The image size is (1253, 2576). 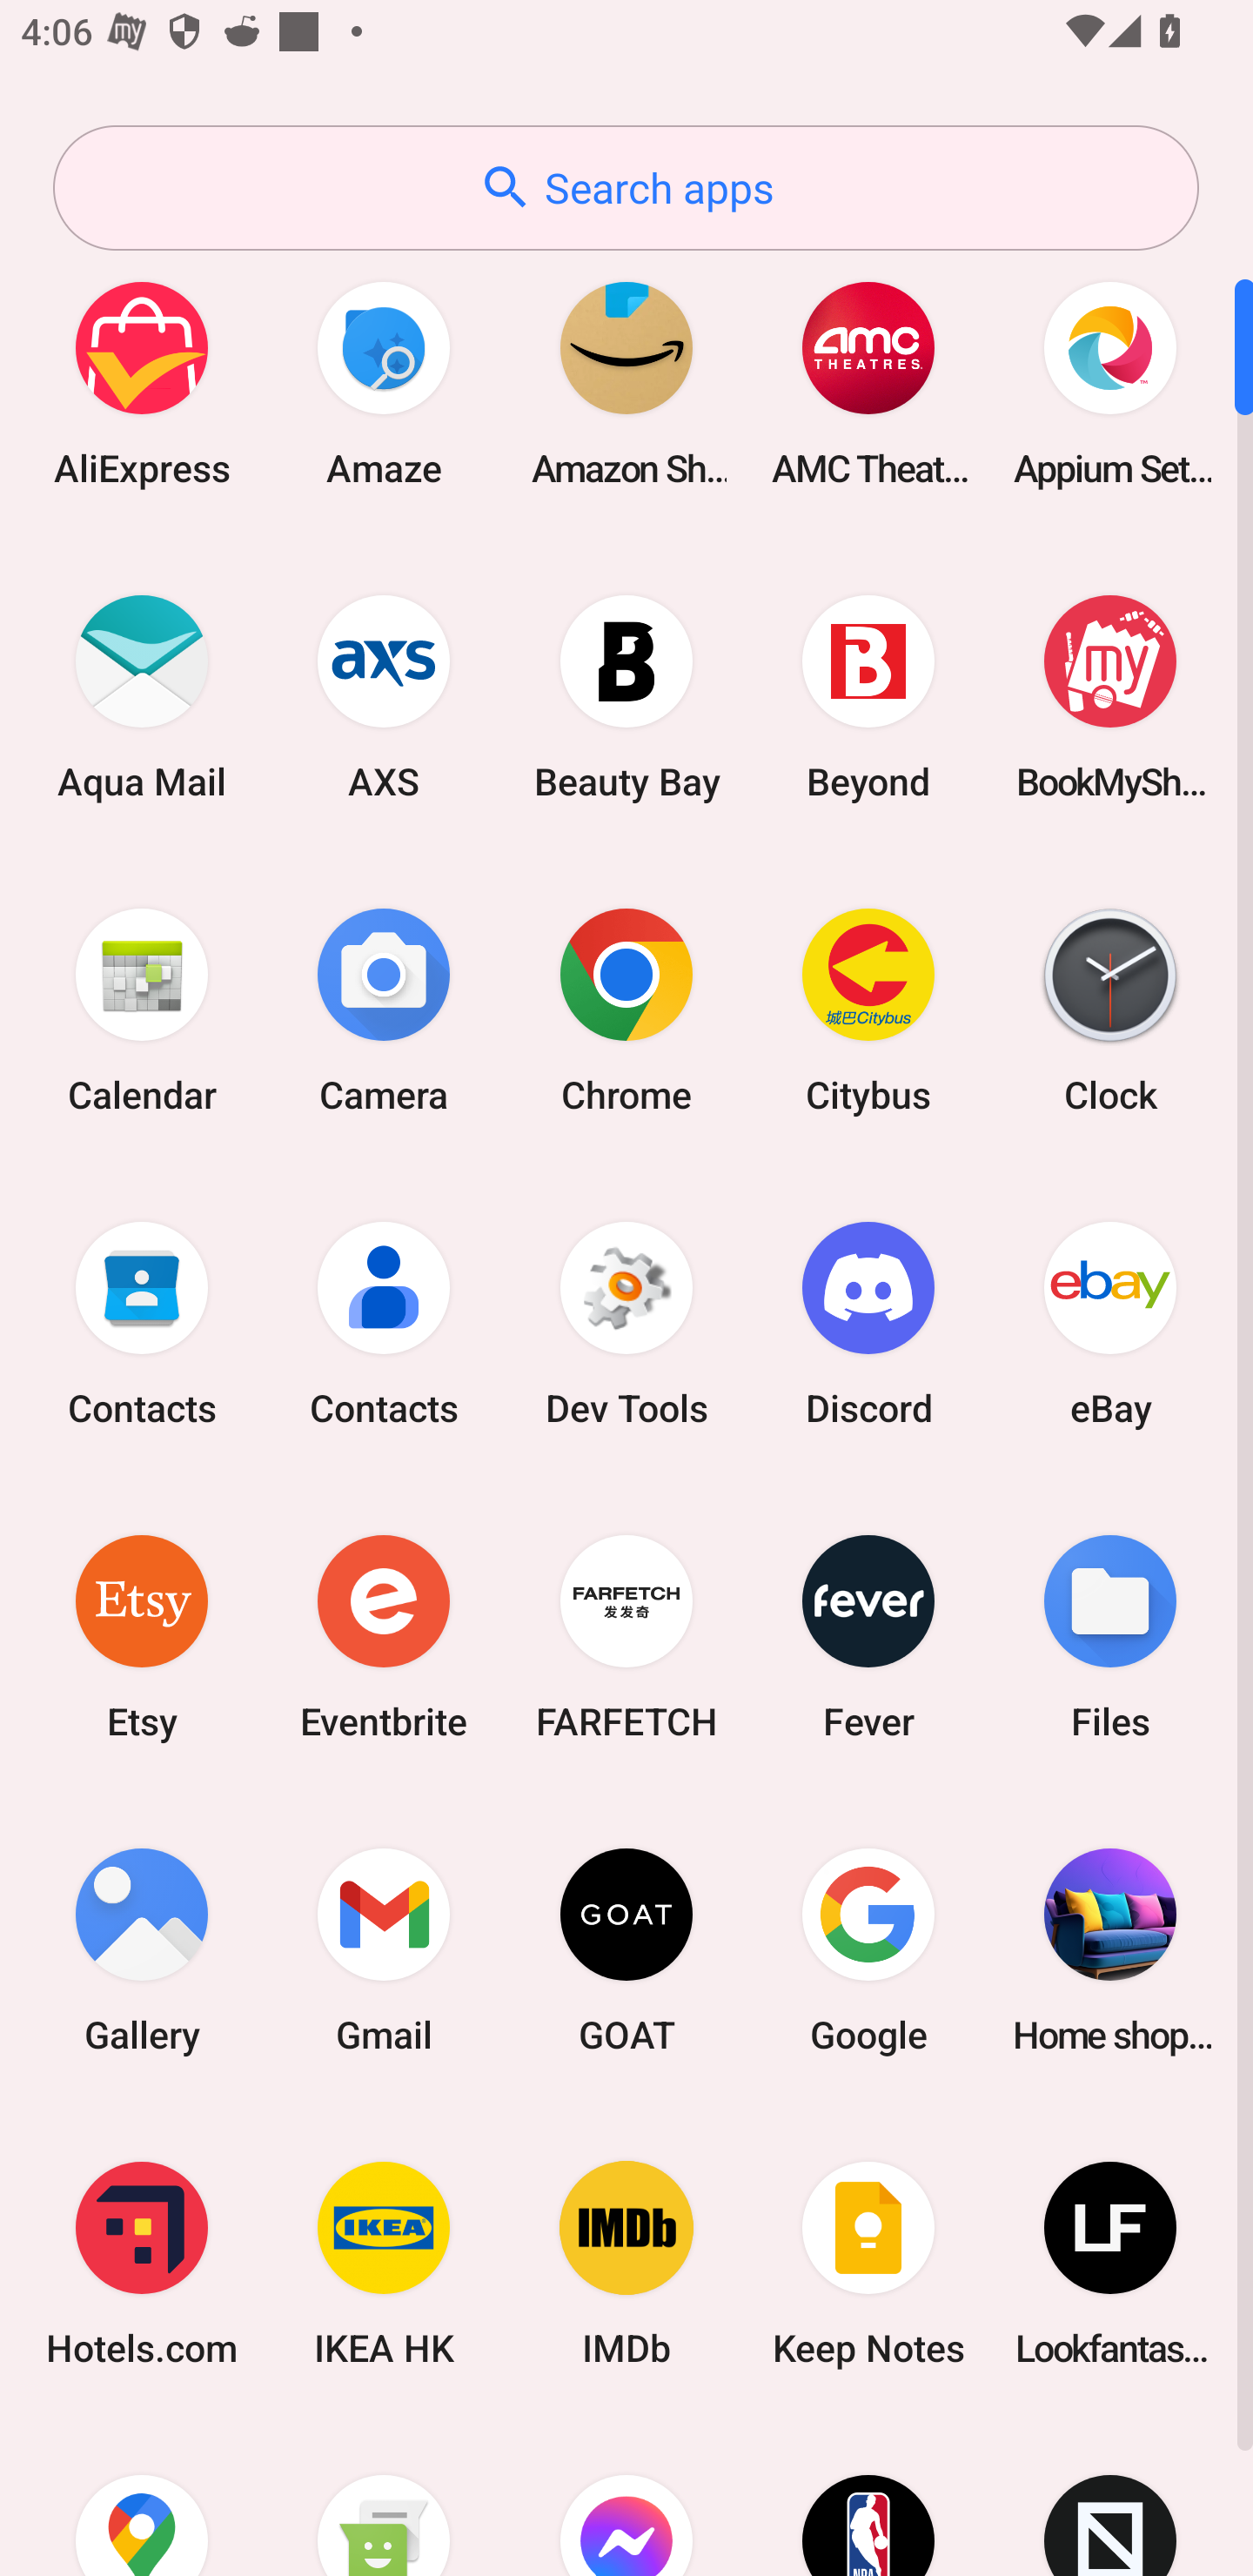 What do you see at coordinates (142, 383) in the screenshot?
I see `AliExpress` at bounding box center [142, 383].